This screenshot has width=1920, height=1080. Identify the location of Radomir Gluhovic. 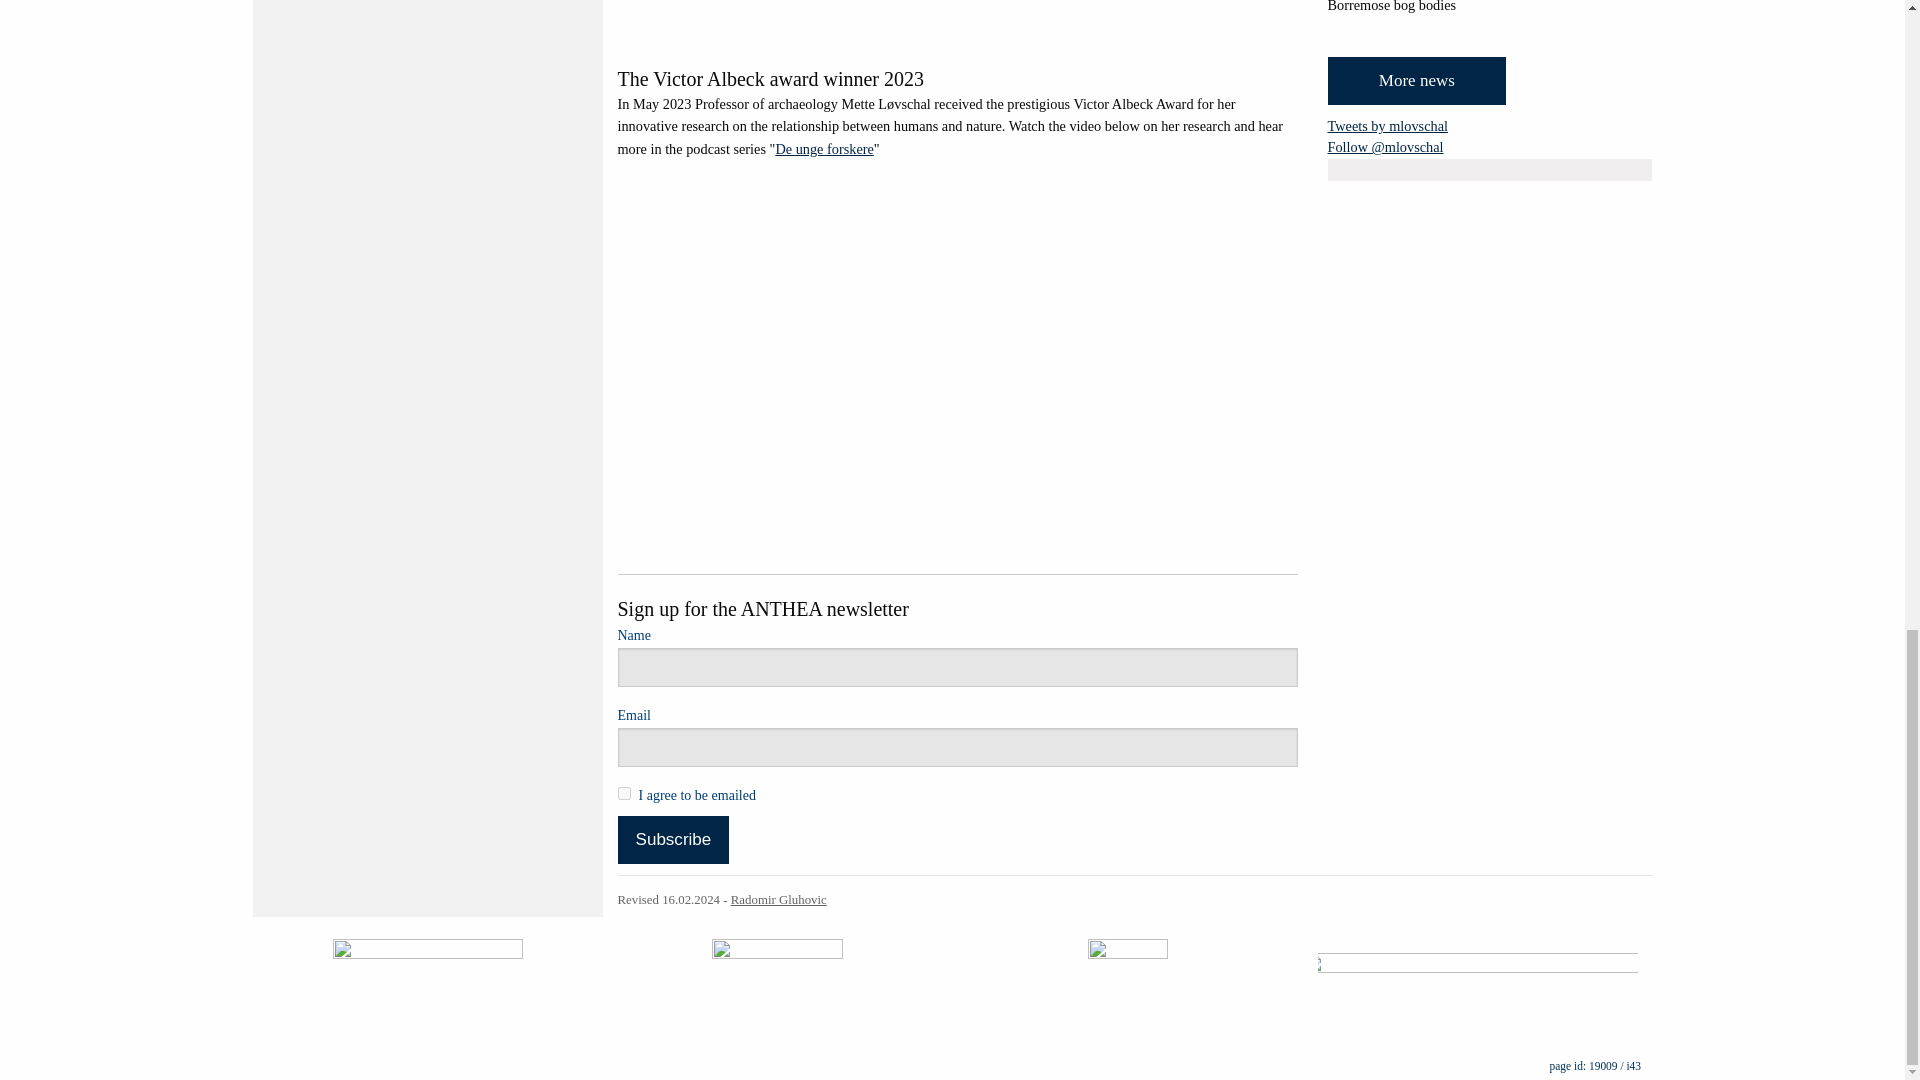
(779, 900).